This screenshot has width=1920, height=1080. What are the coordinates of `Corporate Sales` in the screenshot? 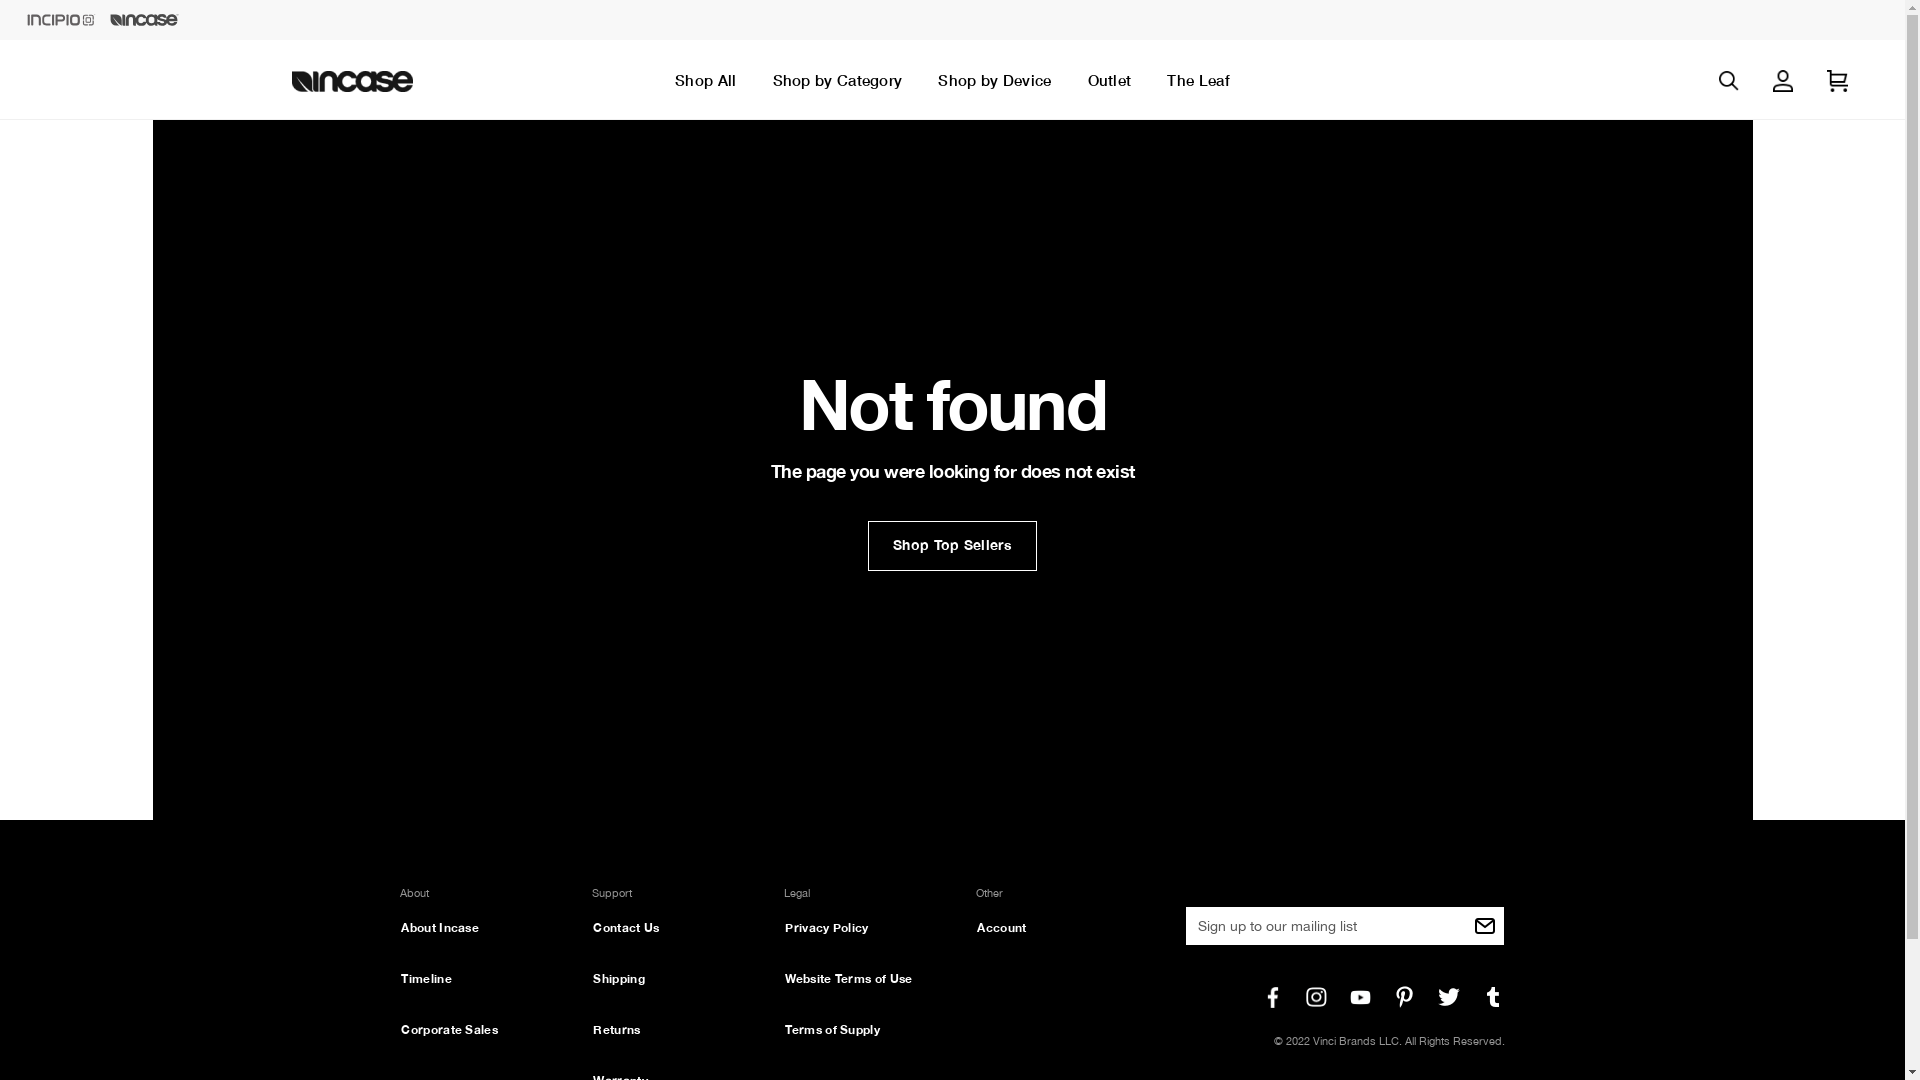 It's located at (450, 1030).